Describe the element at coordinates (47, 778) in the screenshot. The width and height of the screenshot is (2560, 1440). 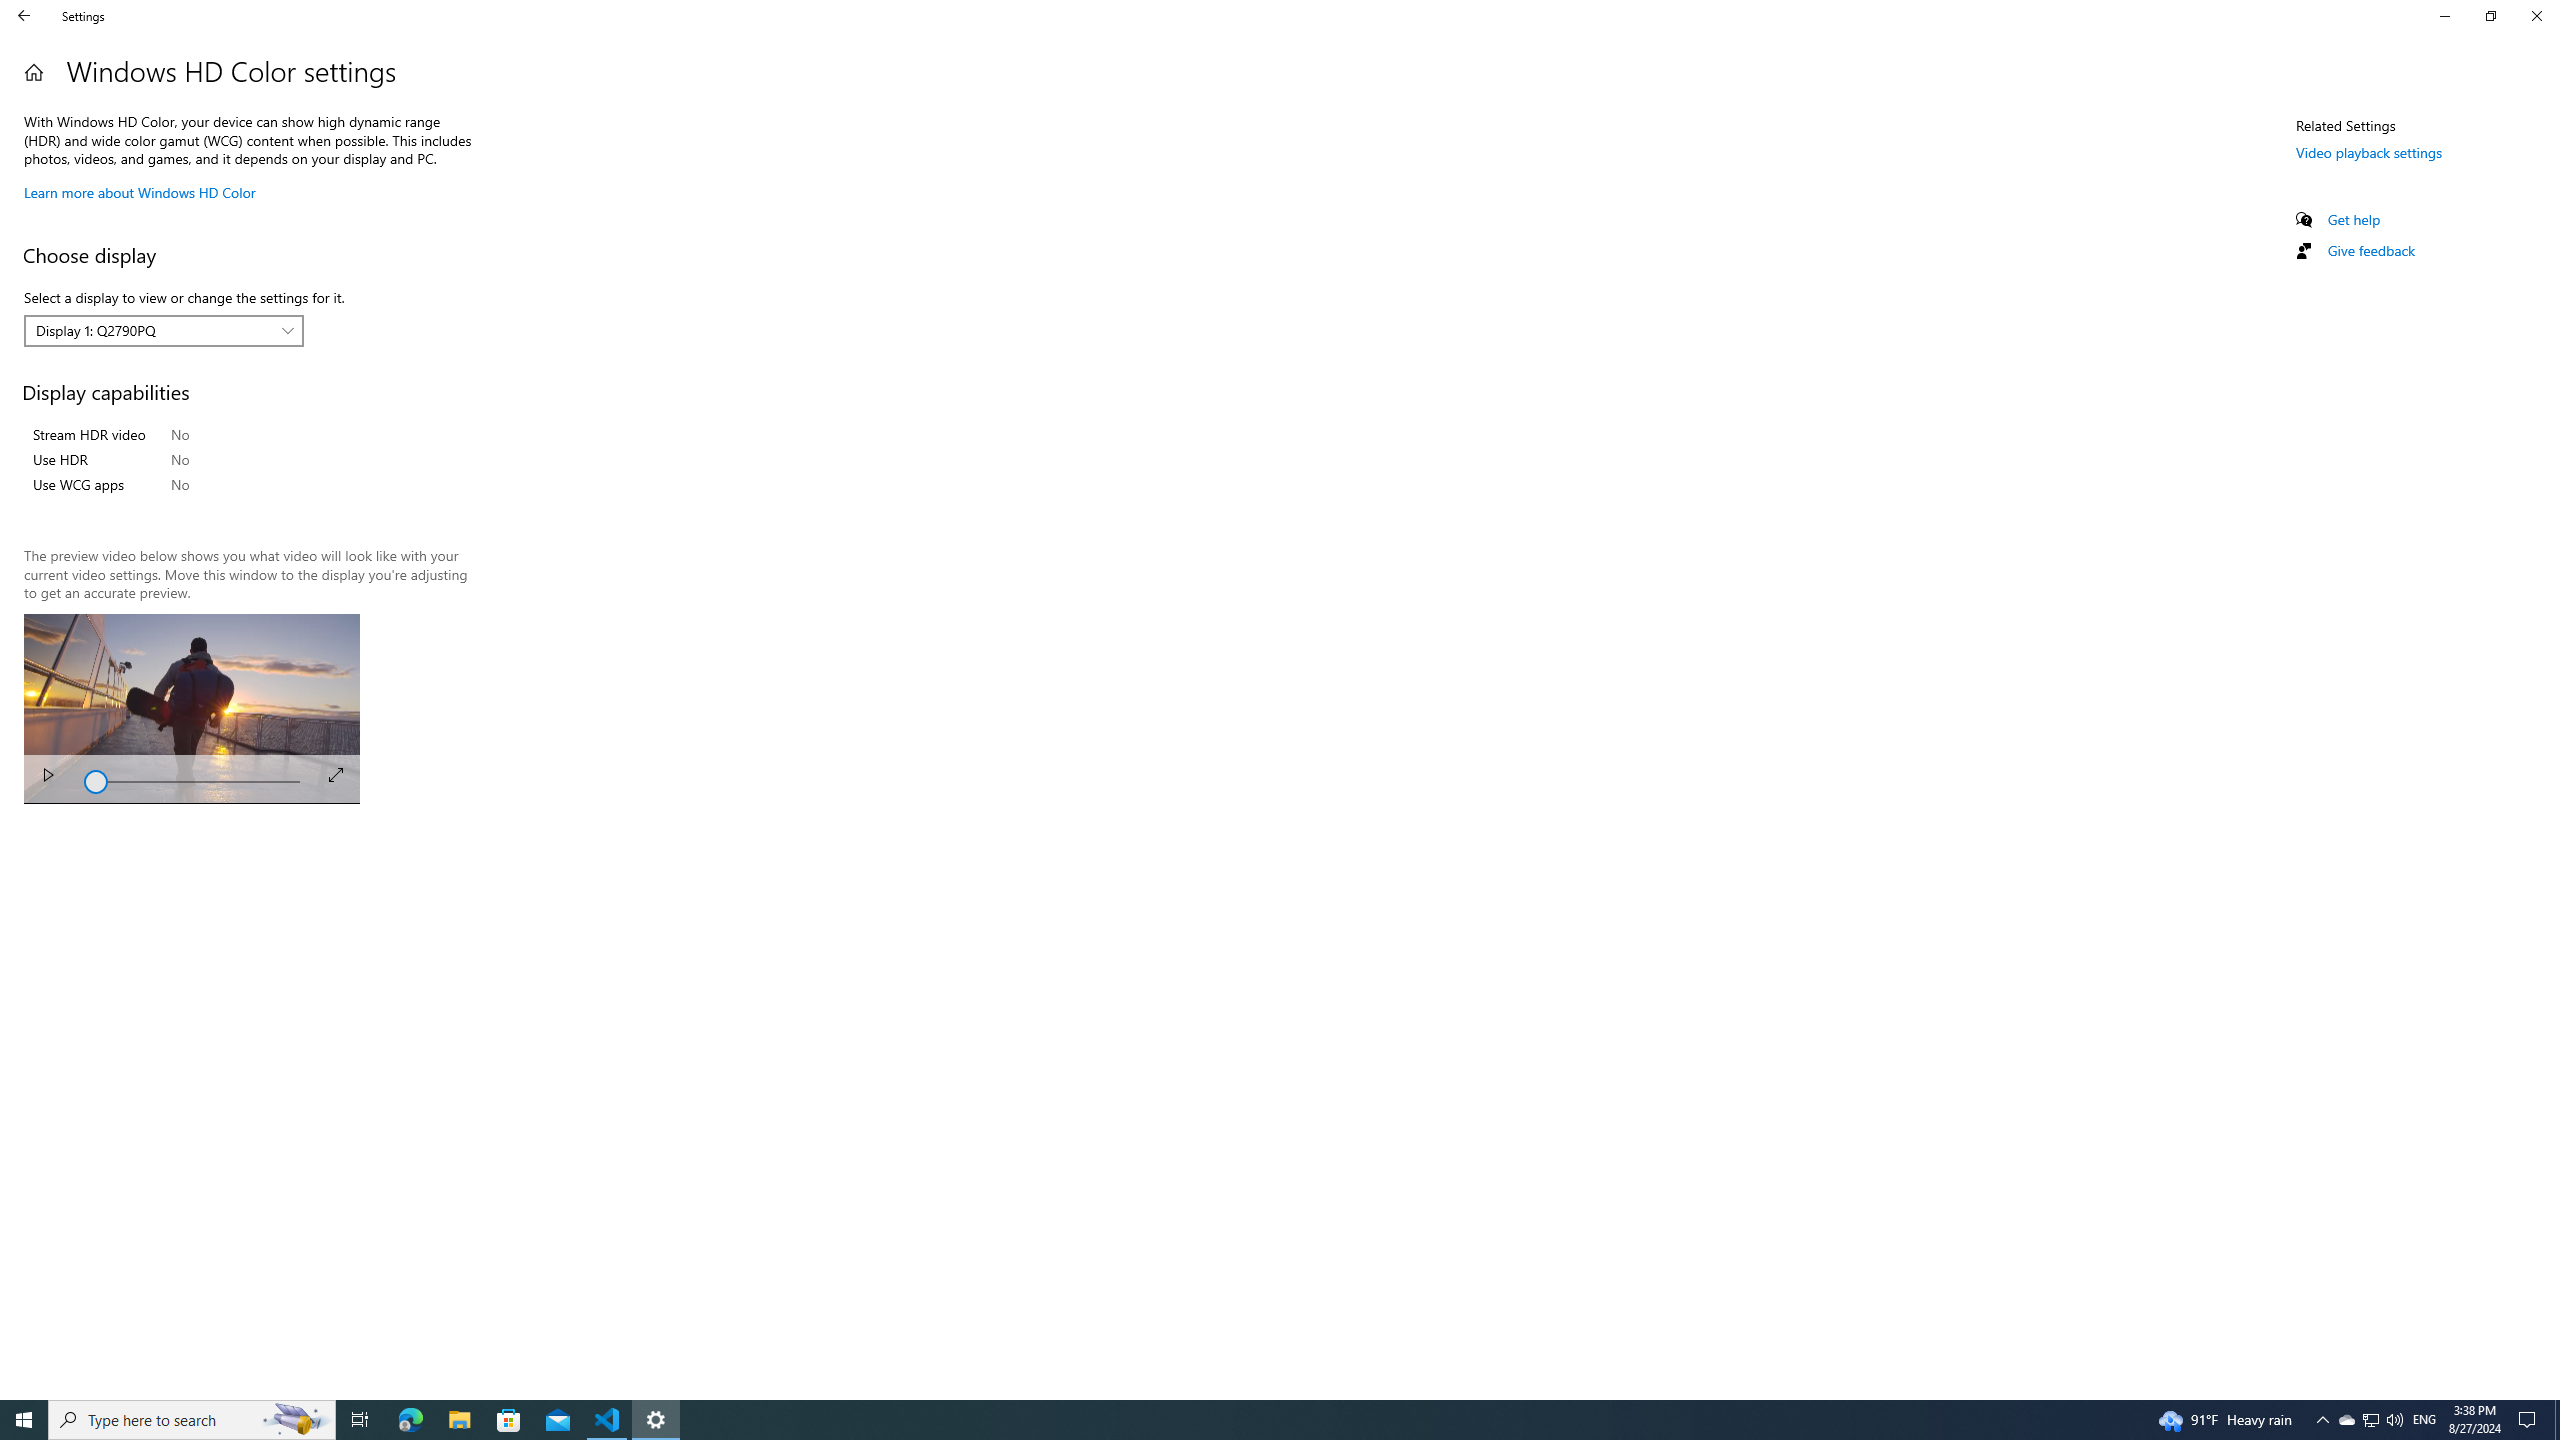
I see `Play` at that location.